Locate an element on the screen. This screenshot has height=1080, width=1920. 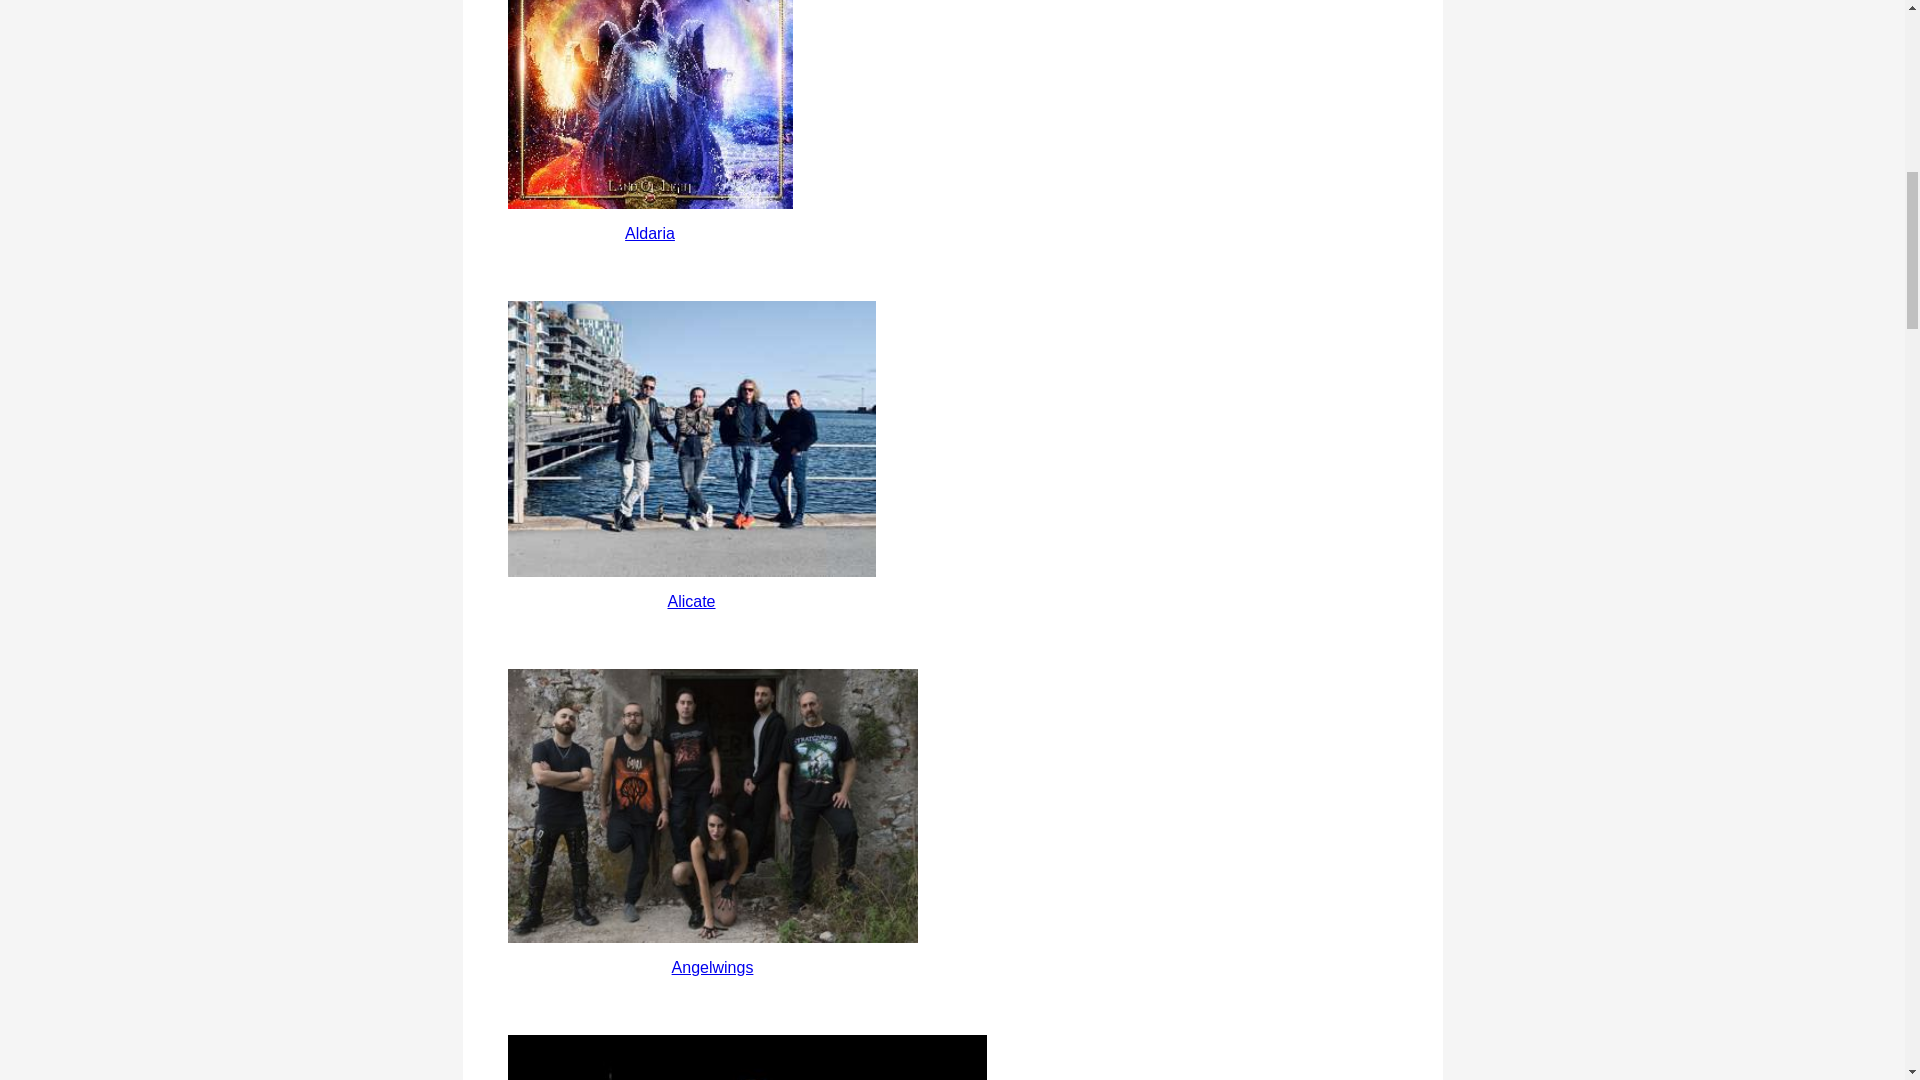
Angelwings is located at coordinates (713, 968).